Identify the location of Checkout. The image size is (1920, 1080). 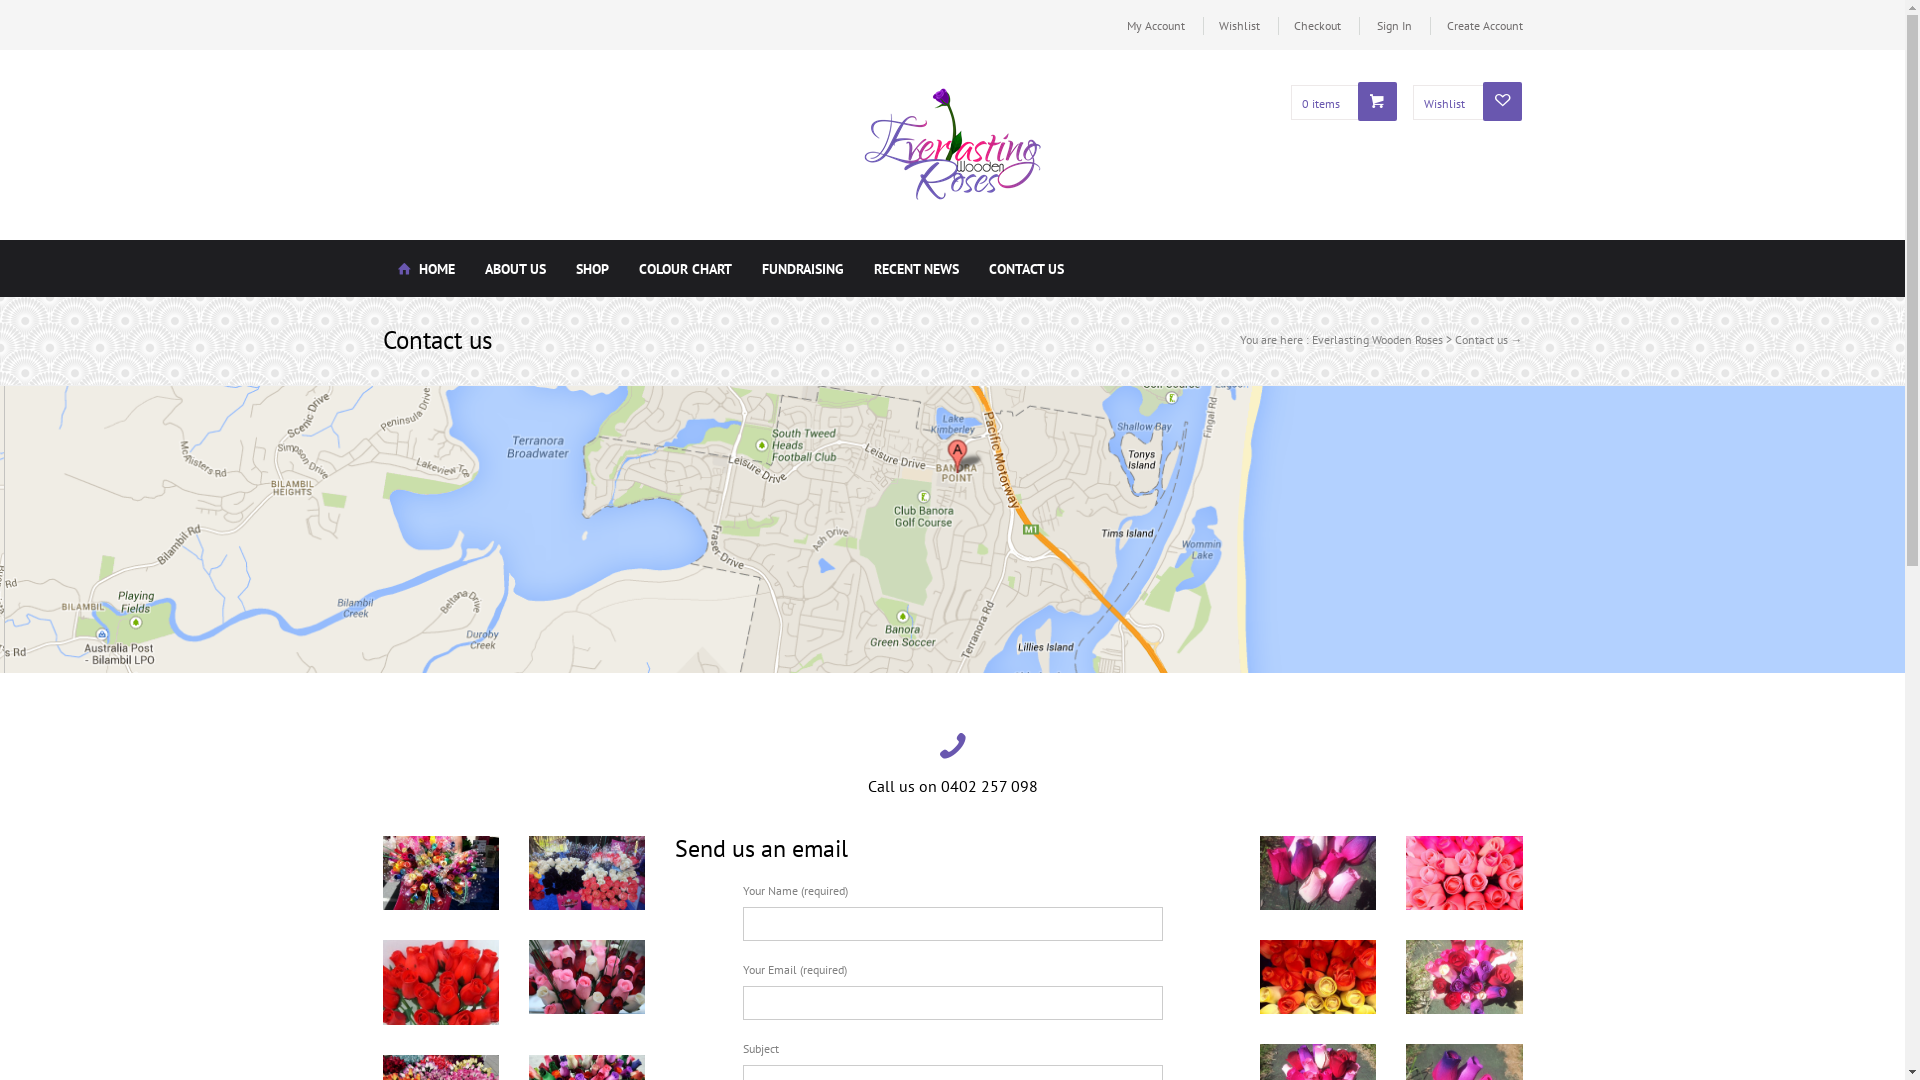
(1327, 25).